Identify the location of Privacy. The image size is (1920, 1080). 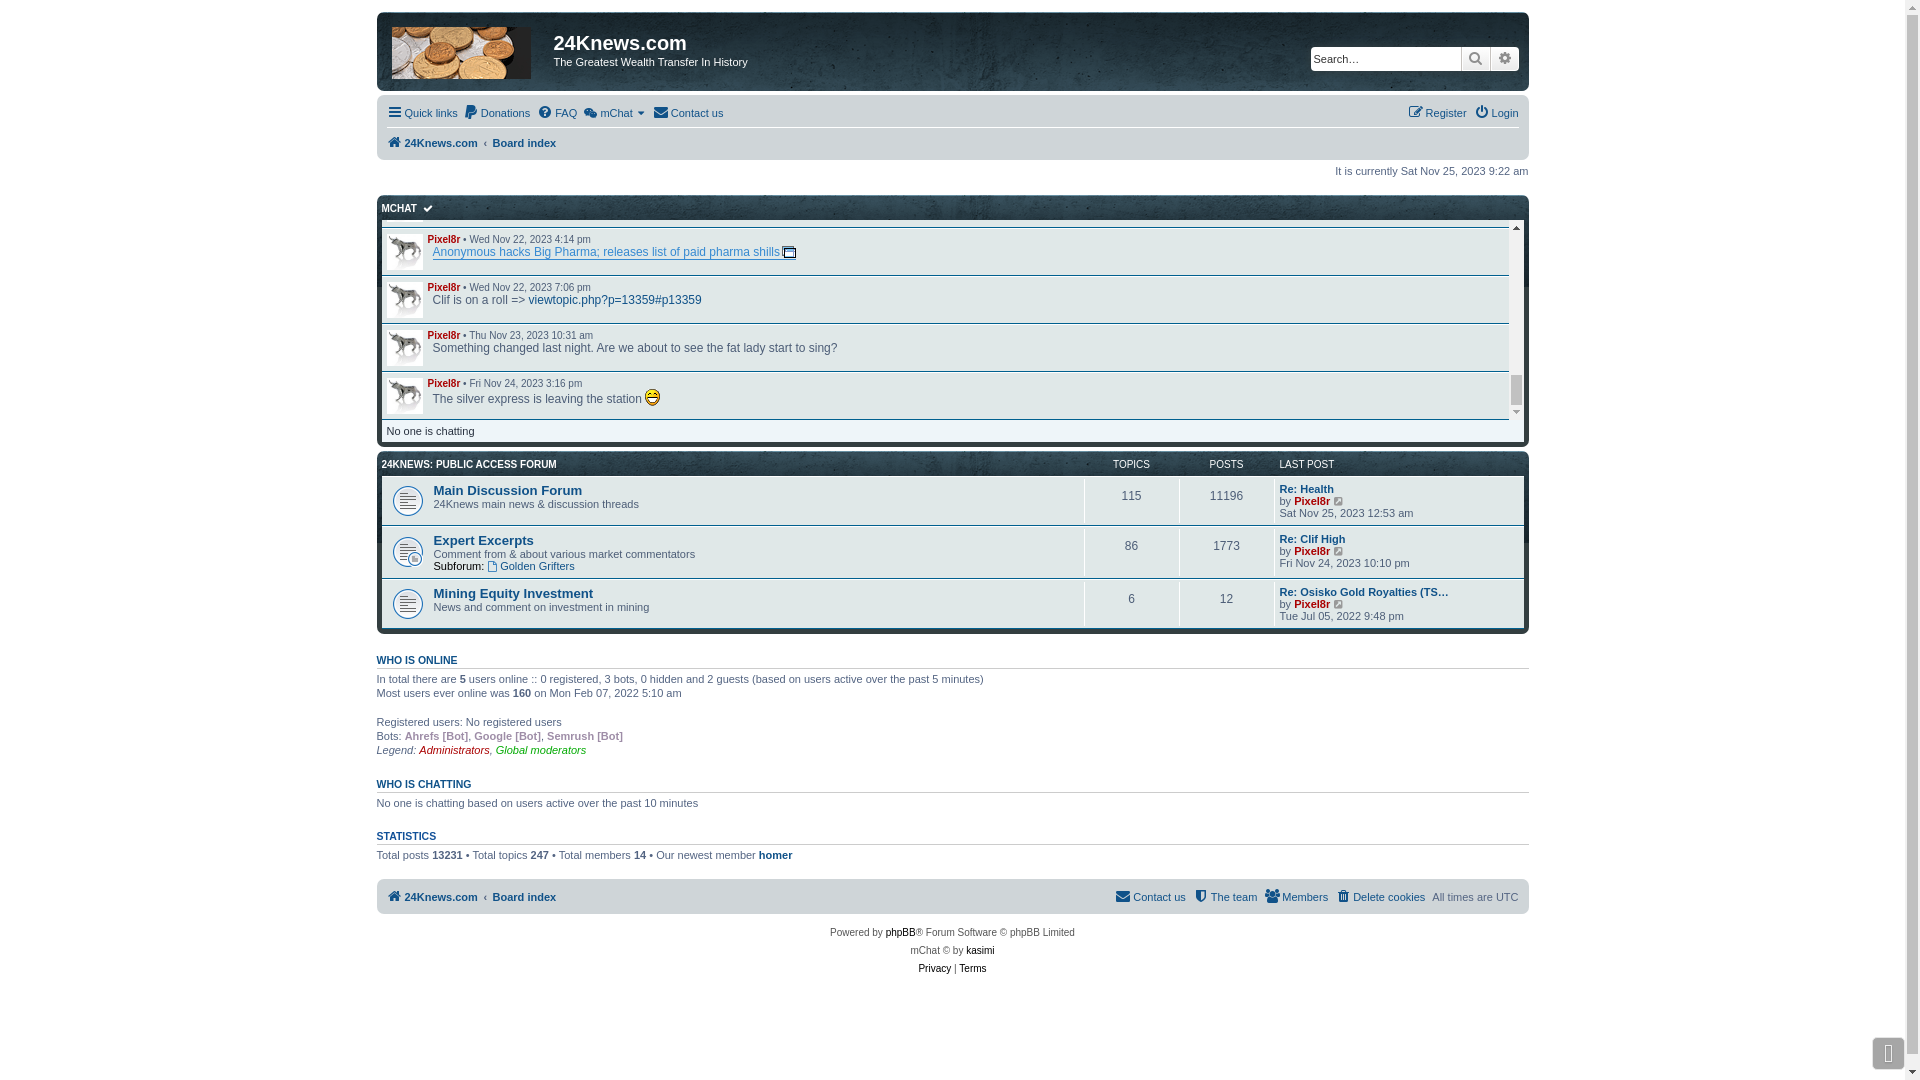
(934, 969).